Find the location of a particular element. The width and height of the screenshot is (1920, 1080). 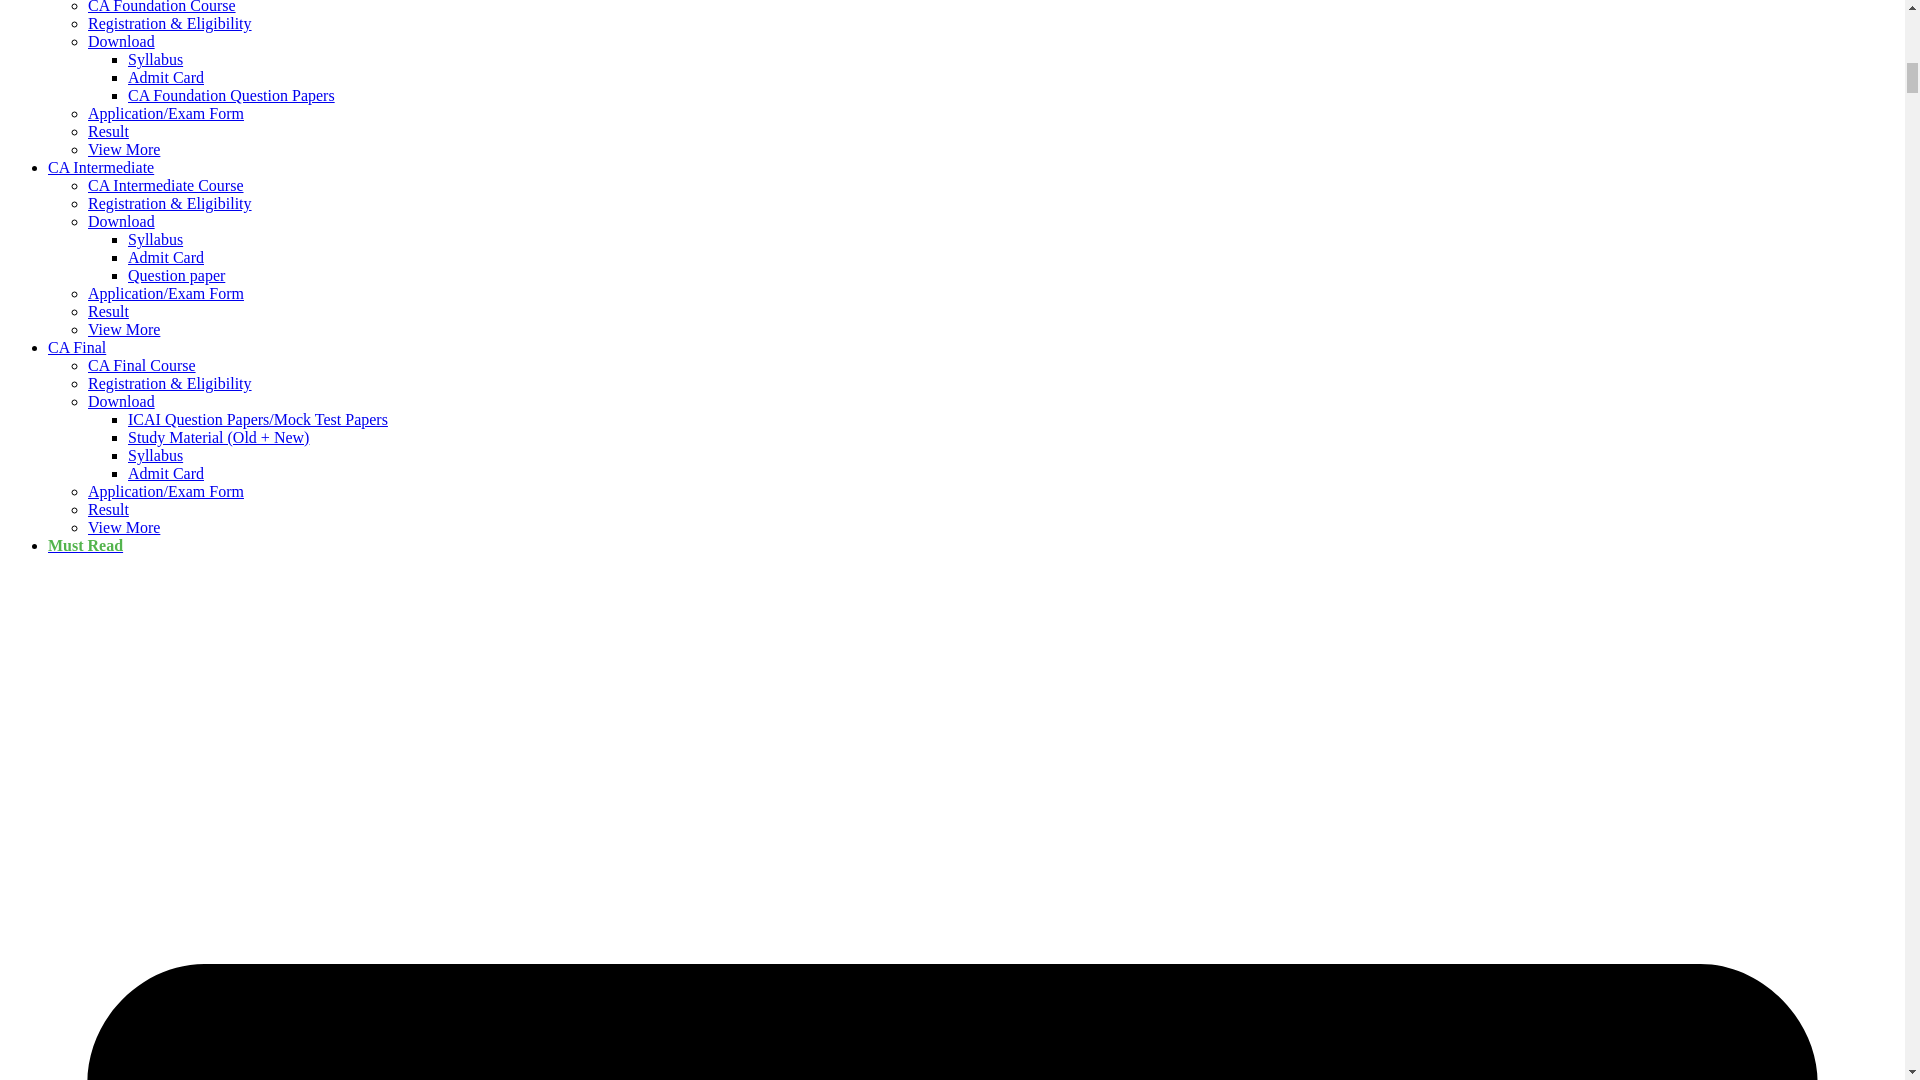

Syllabus is located at coordinates (155, 59).